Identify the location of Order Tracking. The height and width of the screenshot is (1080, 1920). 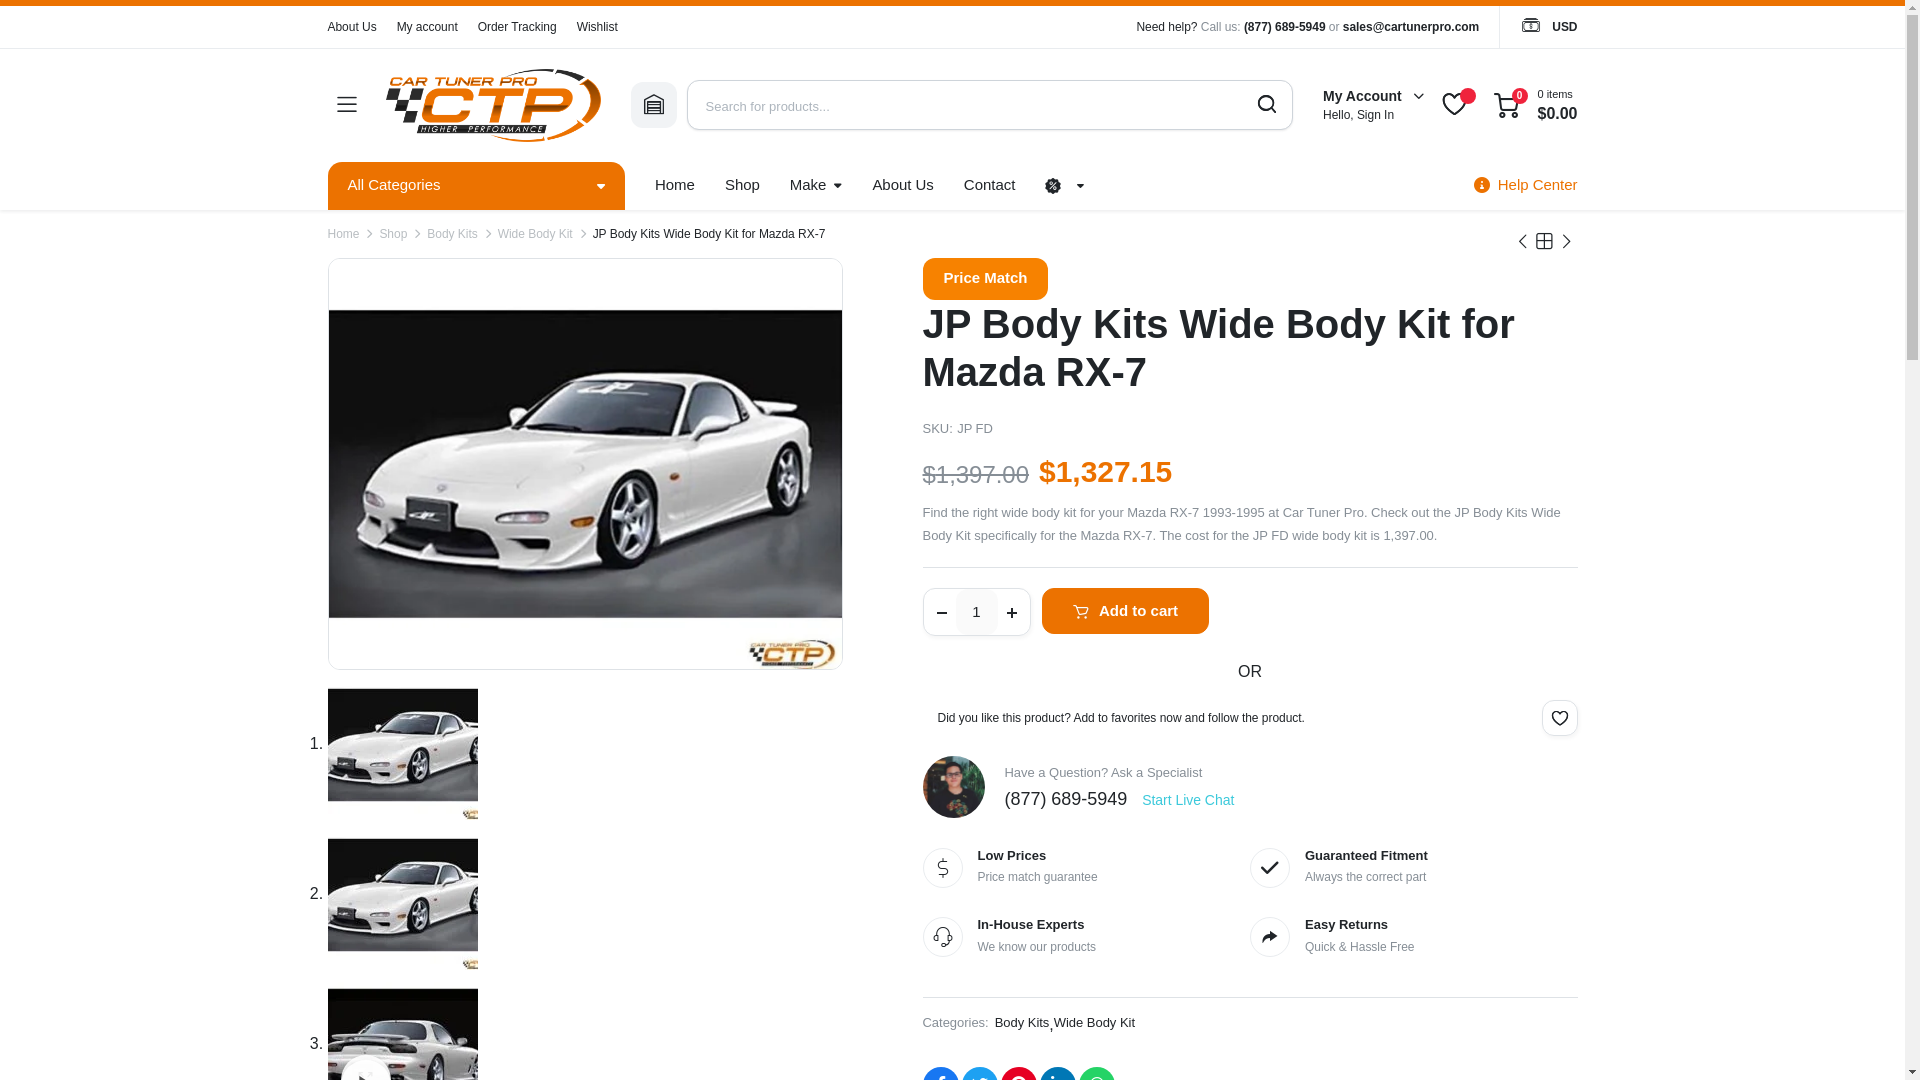
(517, 26).